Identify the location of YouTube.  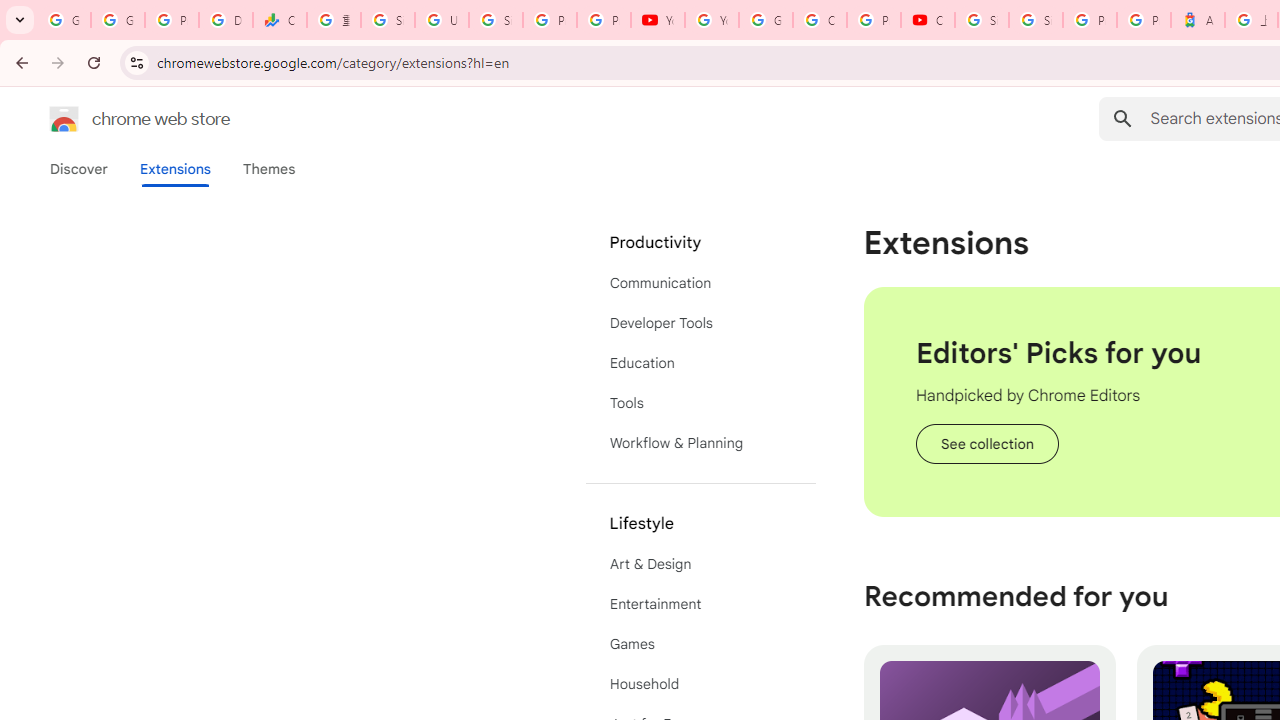
(711, 20).